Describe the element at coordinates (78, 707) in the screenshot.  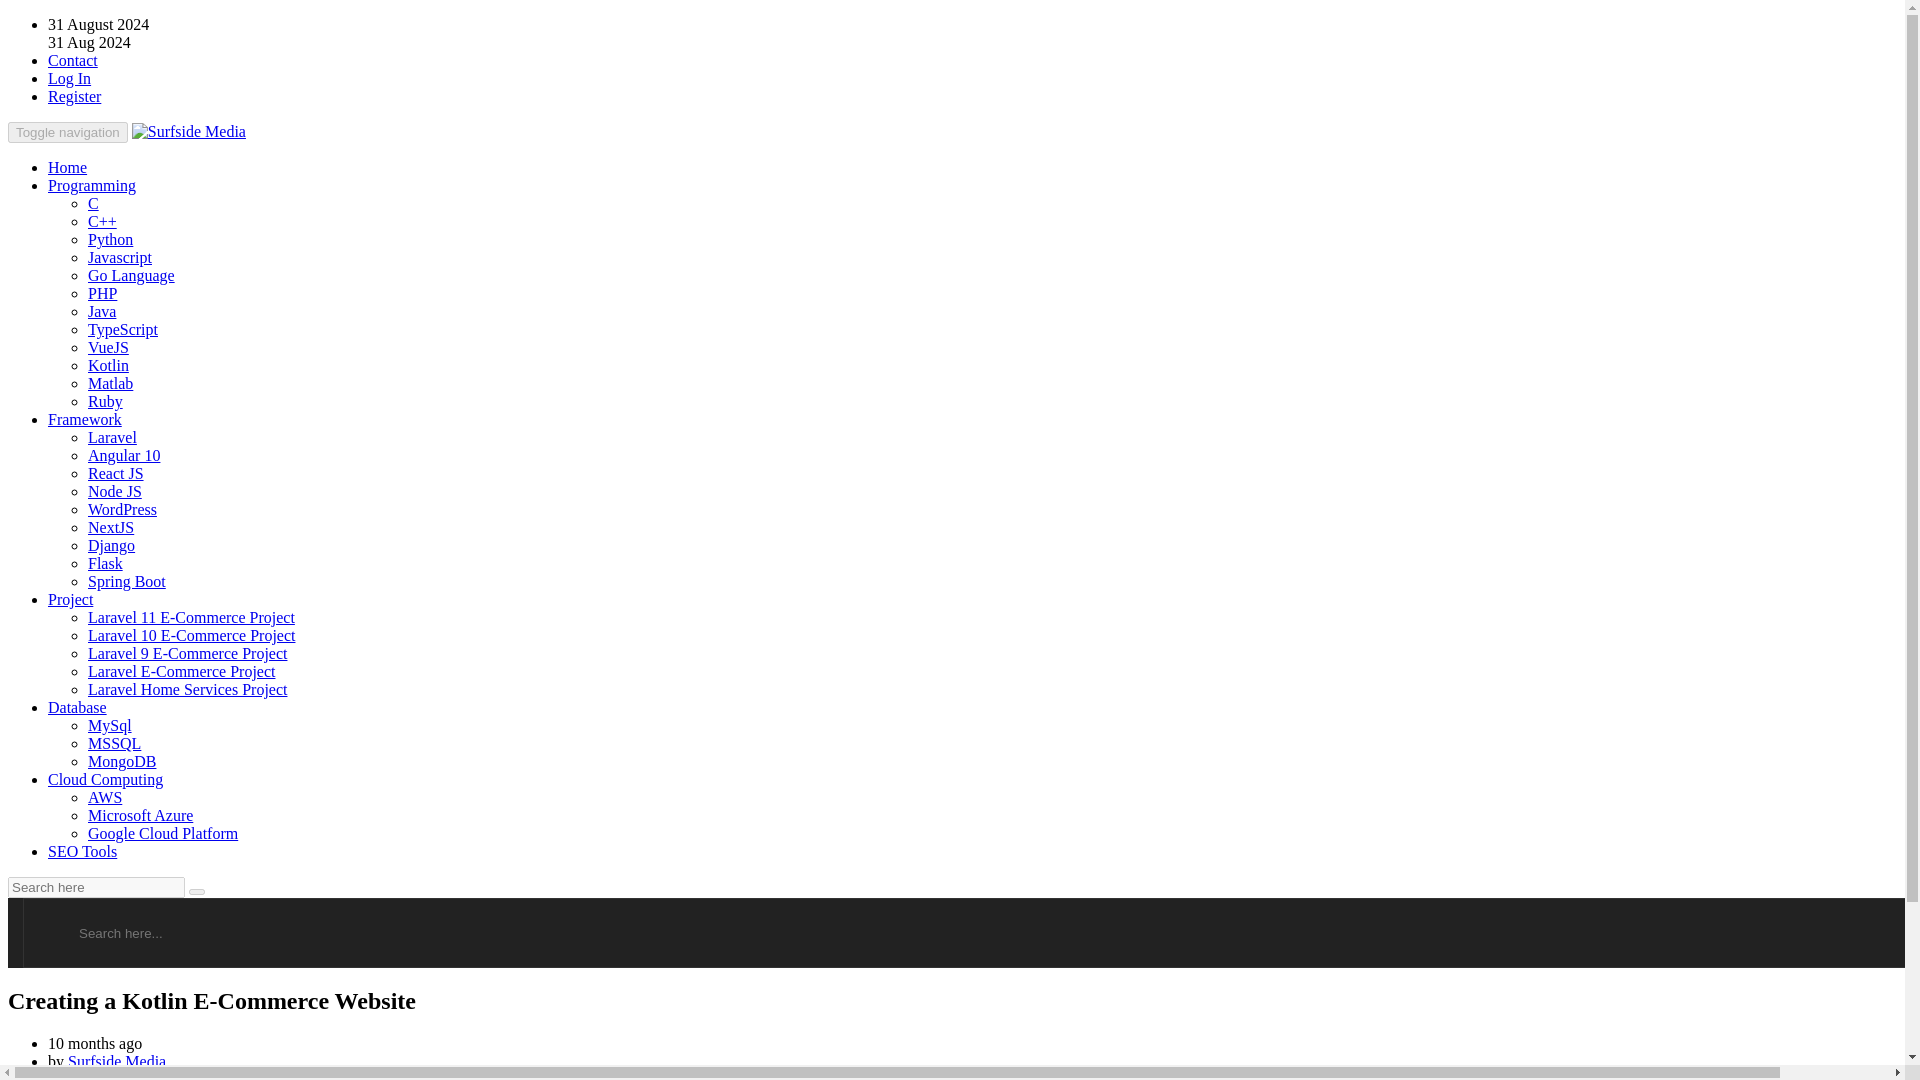
I see `Database` at that location.